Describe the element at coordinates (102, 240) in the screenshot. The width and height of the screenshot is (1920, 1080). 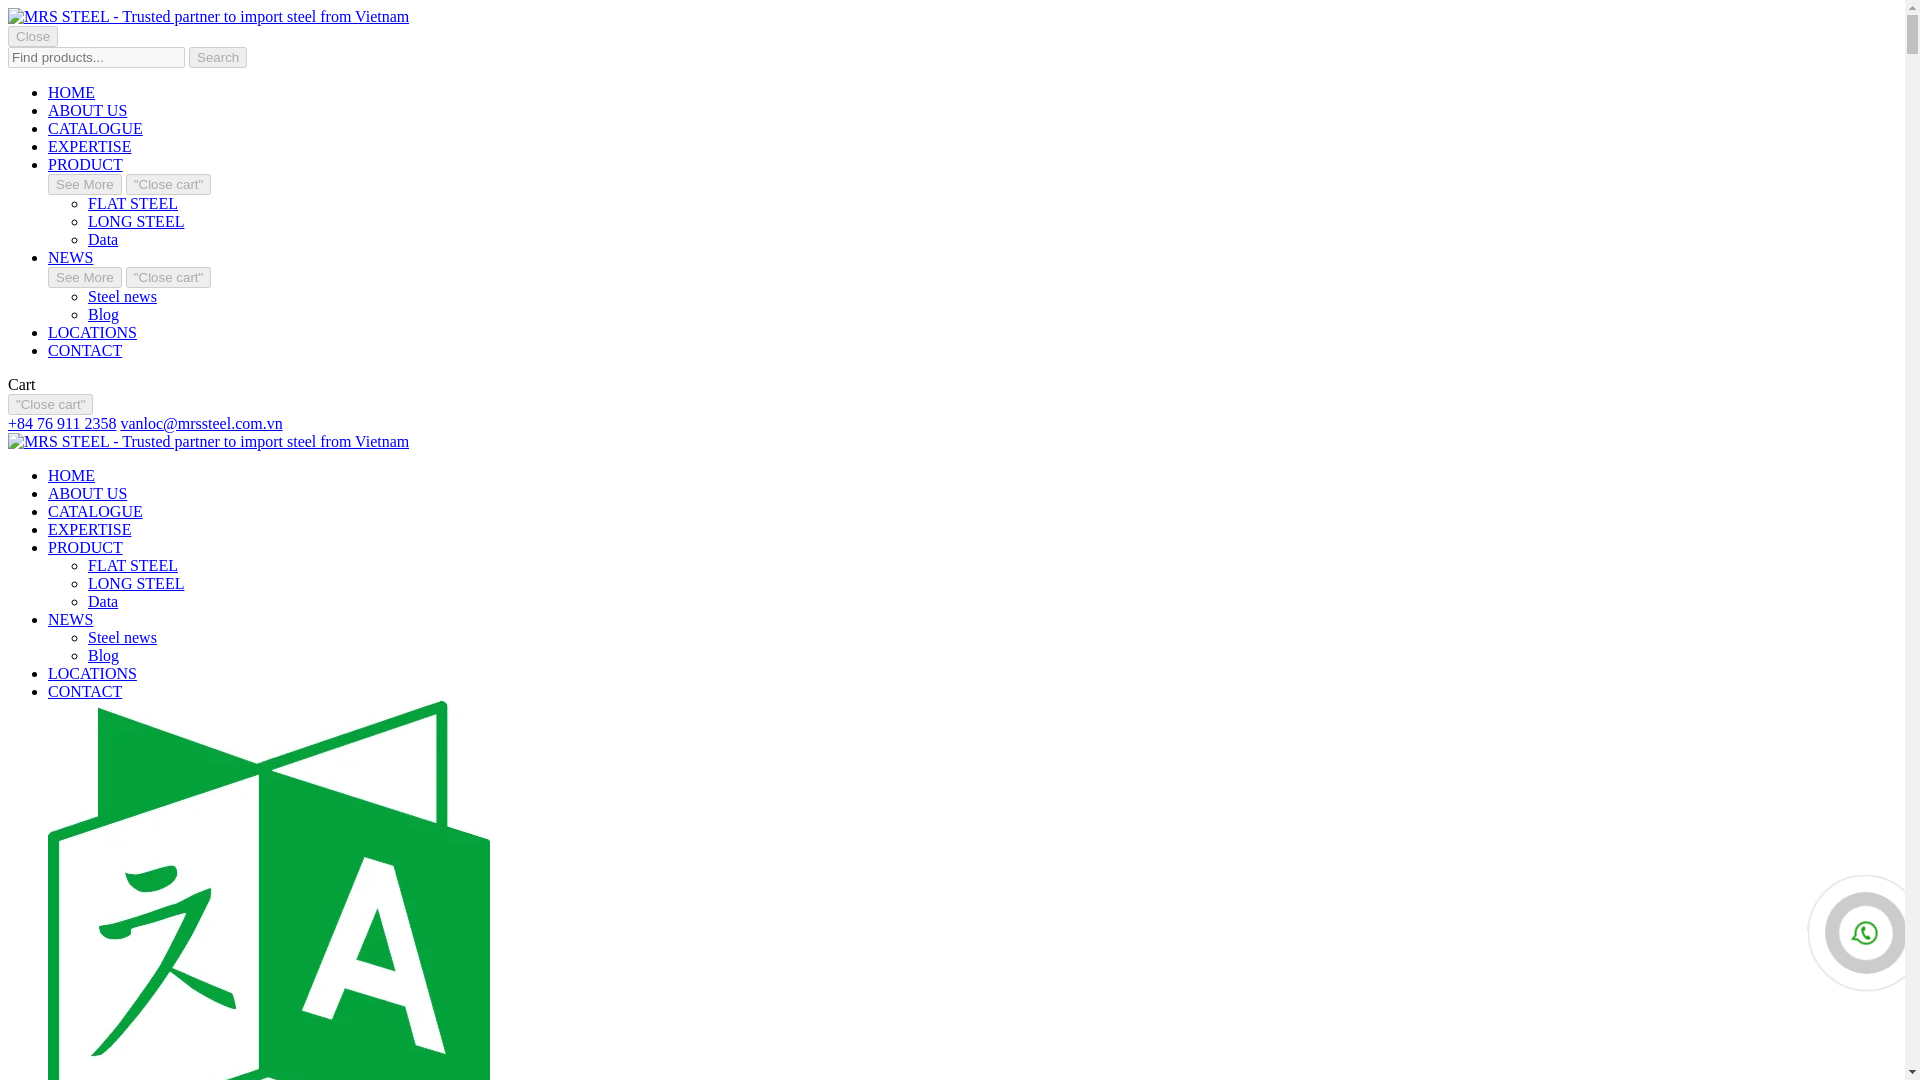
I see `Data` at that location.